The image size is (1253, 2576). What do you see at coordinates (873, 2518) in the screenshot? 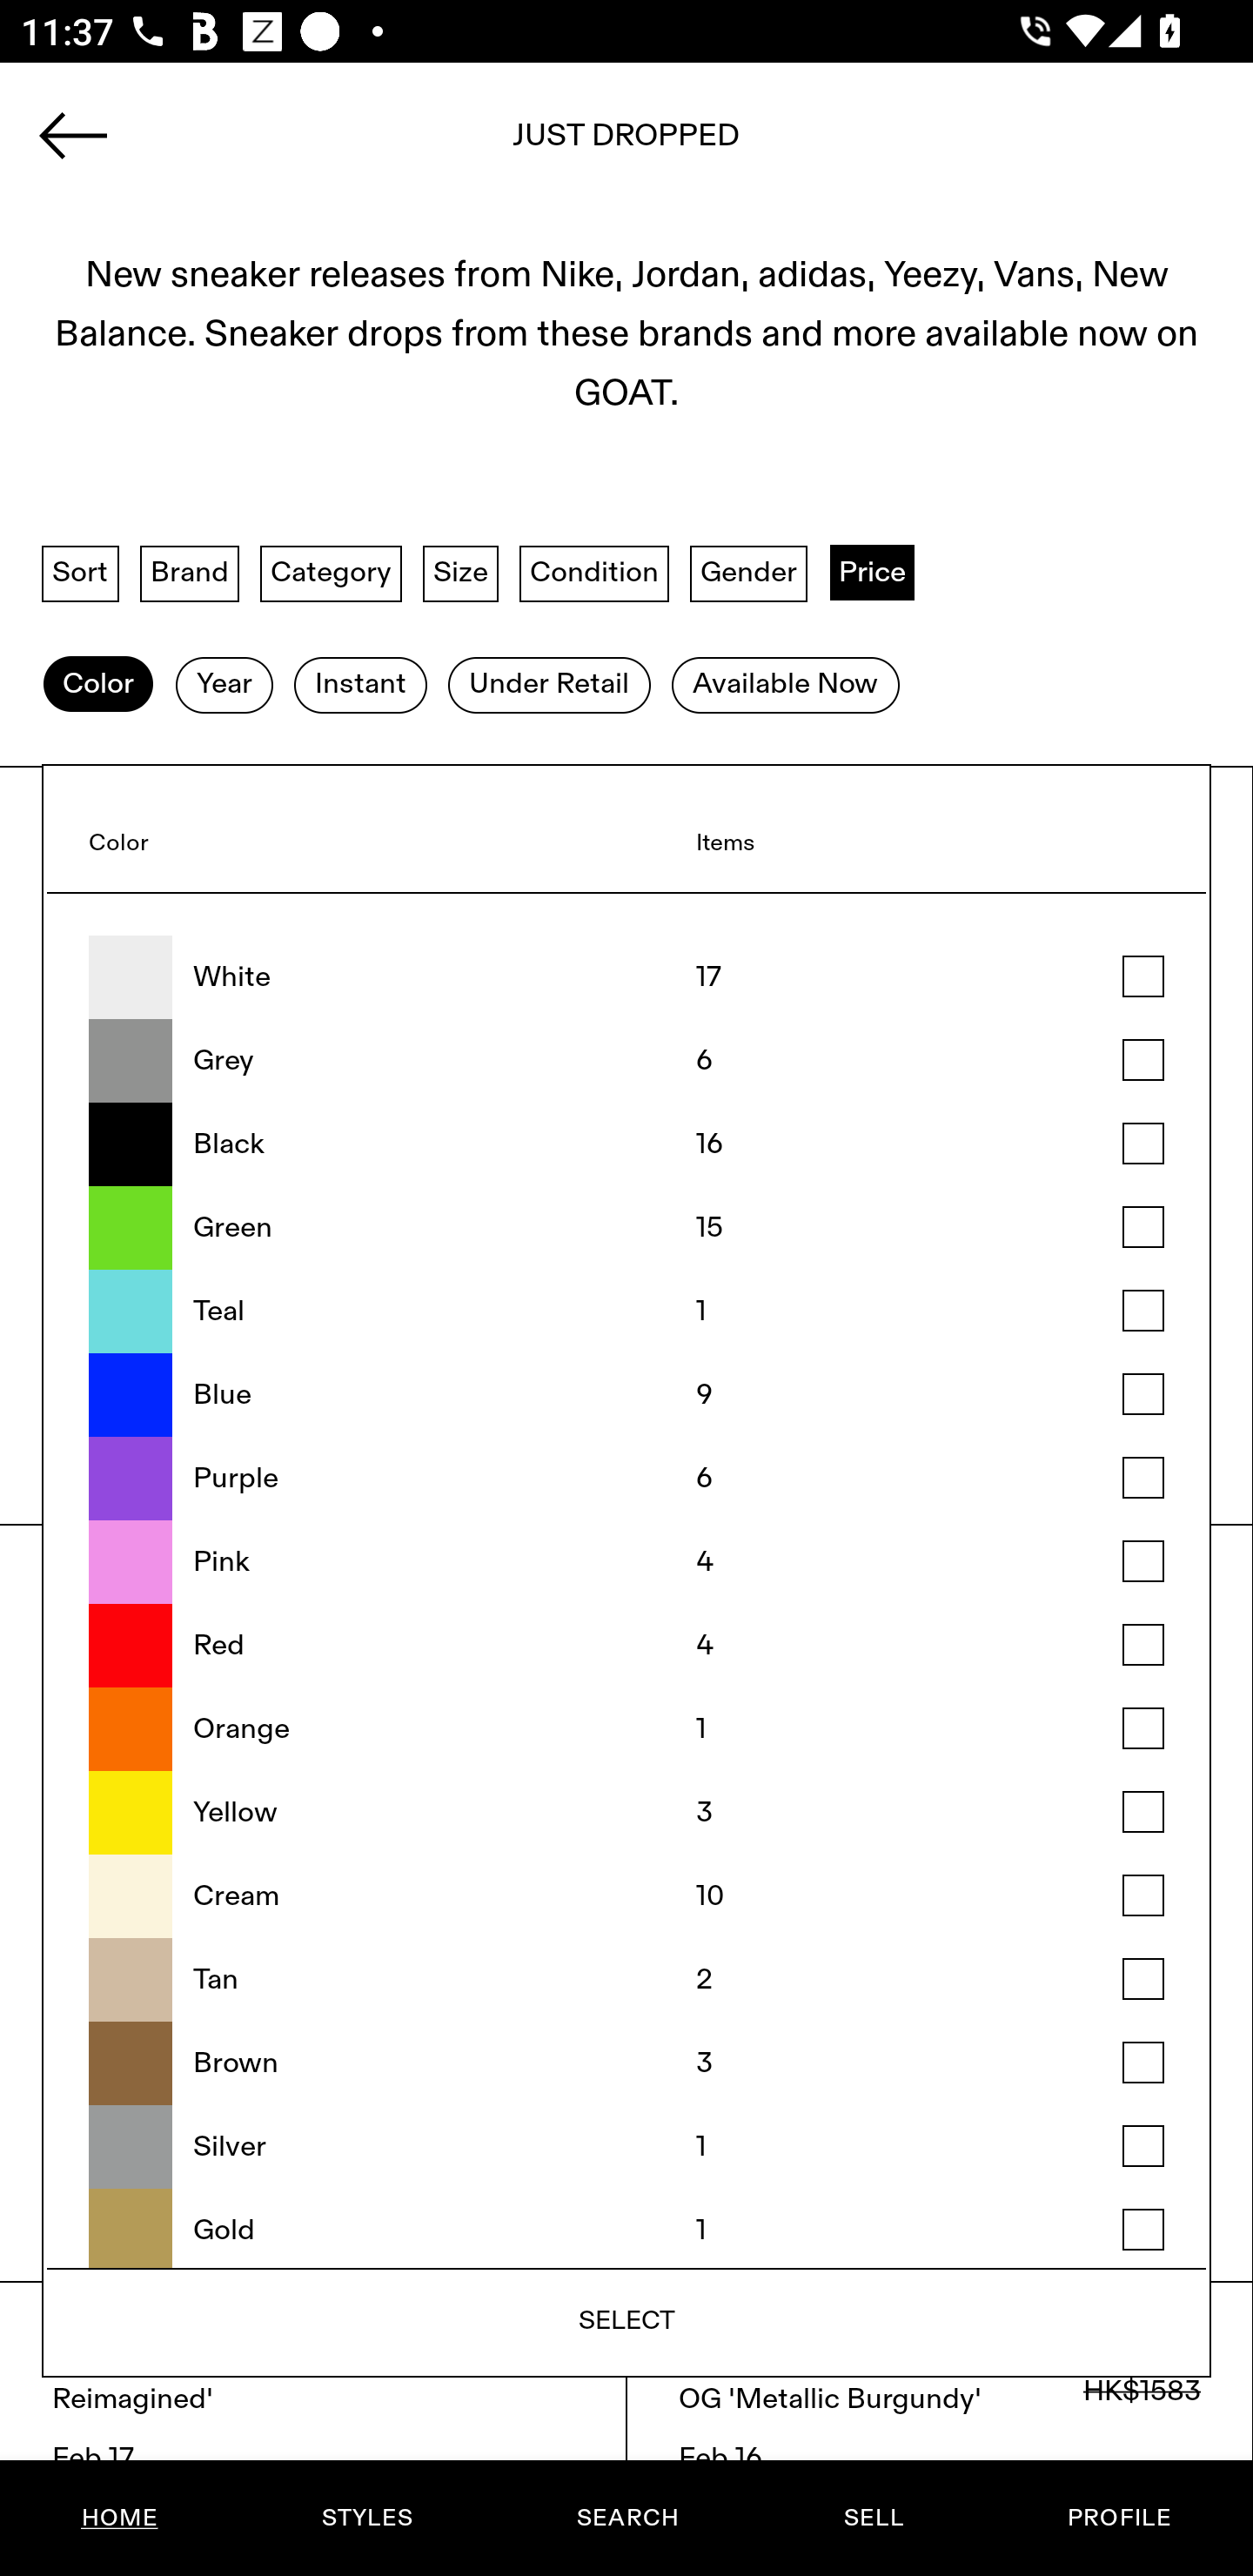
I see `SELL` at bounding box center [873, 2518].